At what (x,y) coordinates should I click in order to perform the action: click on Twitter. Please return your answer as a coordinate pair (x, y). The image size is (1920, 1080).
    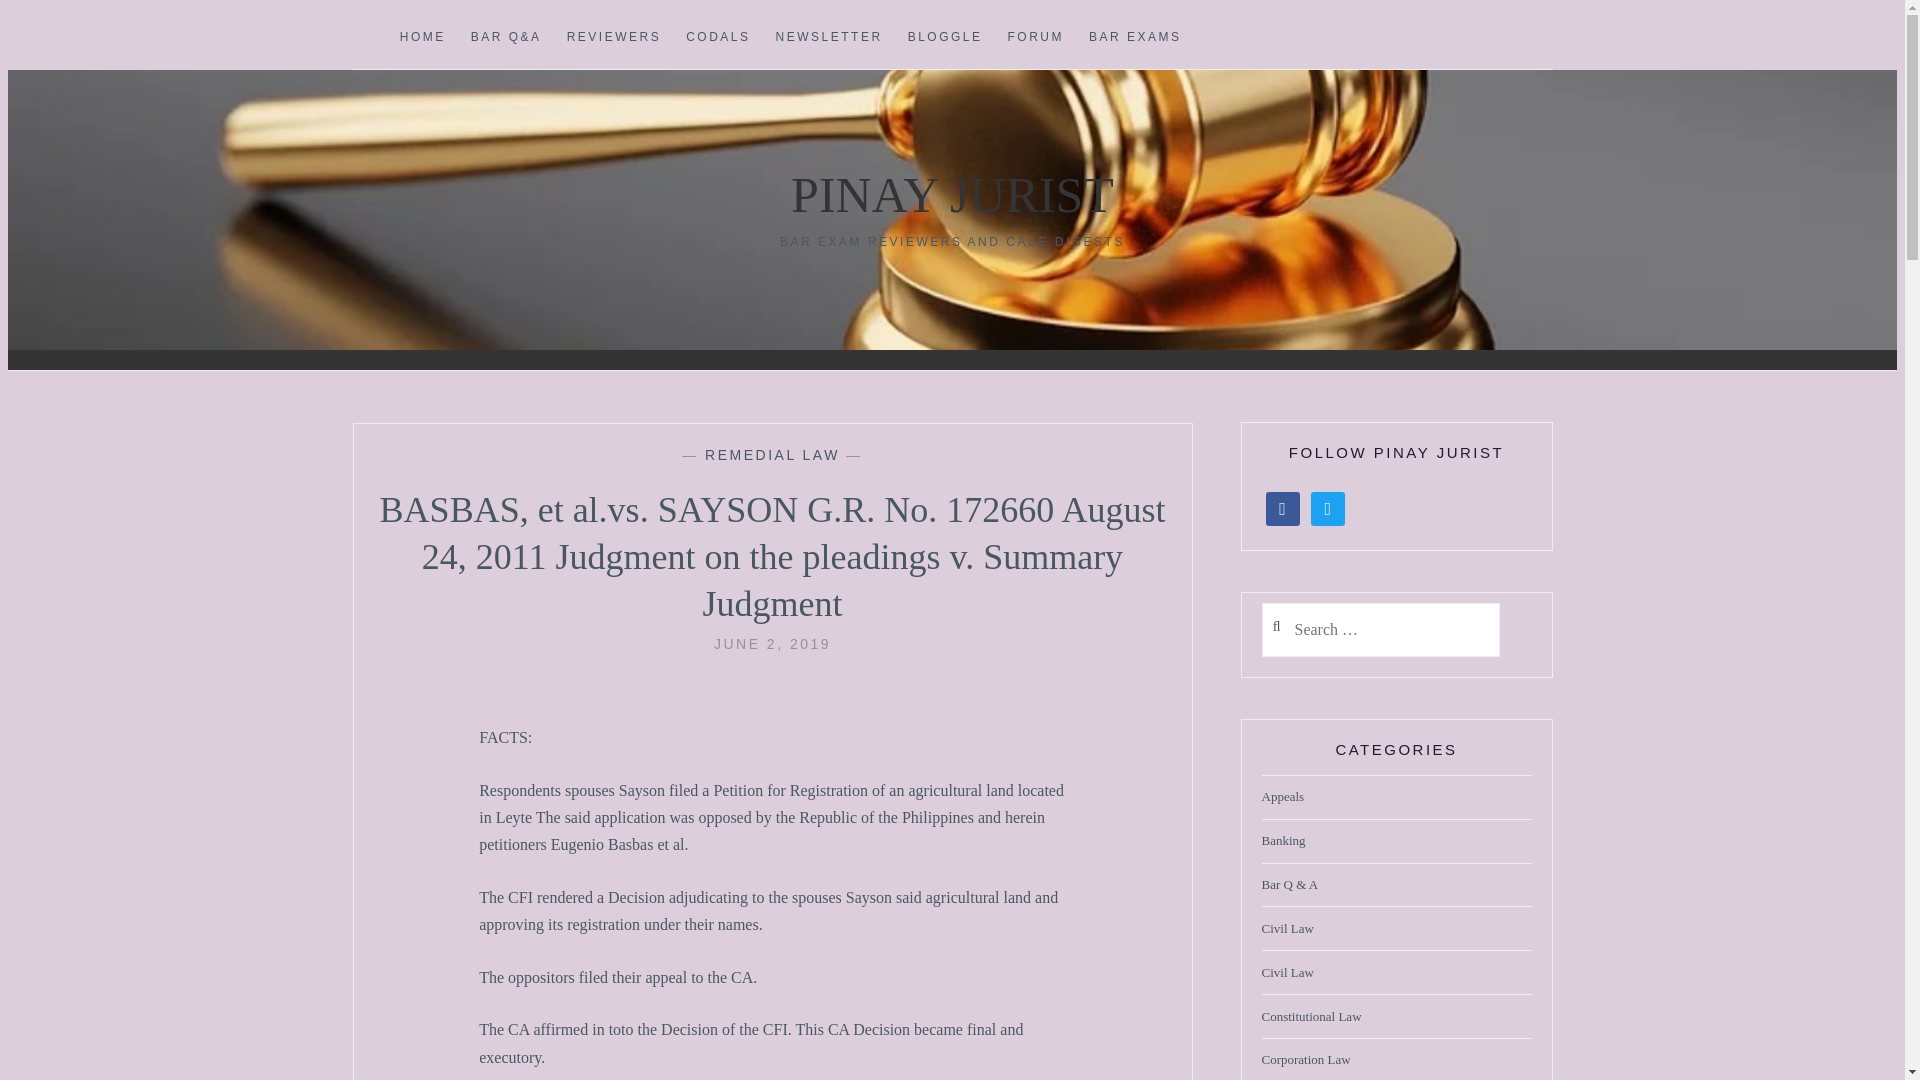
    Looking at the image, I should click on (1328, 508).